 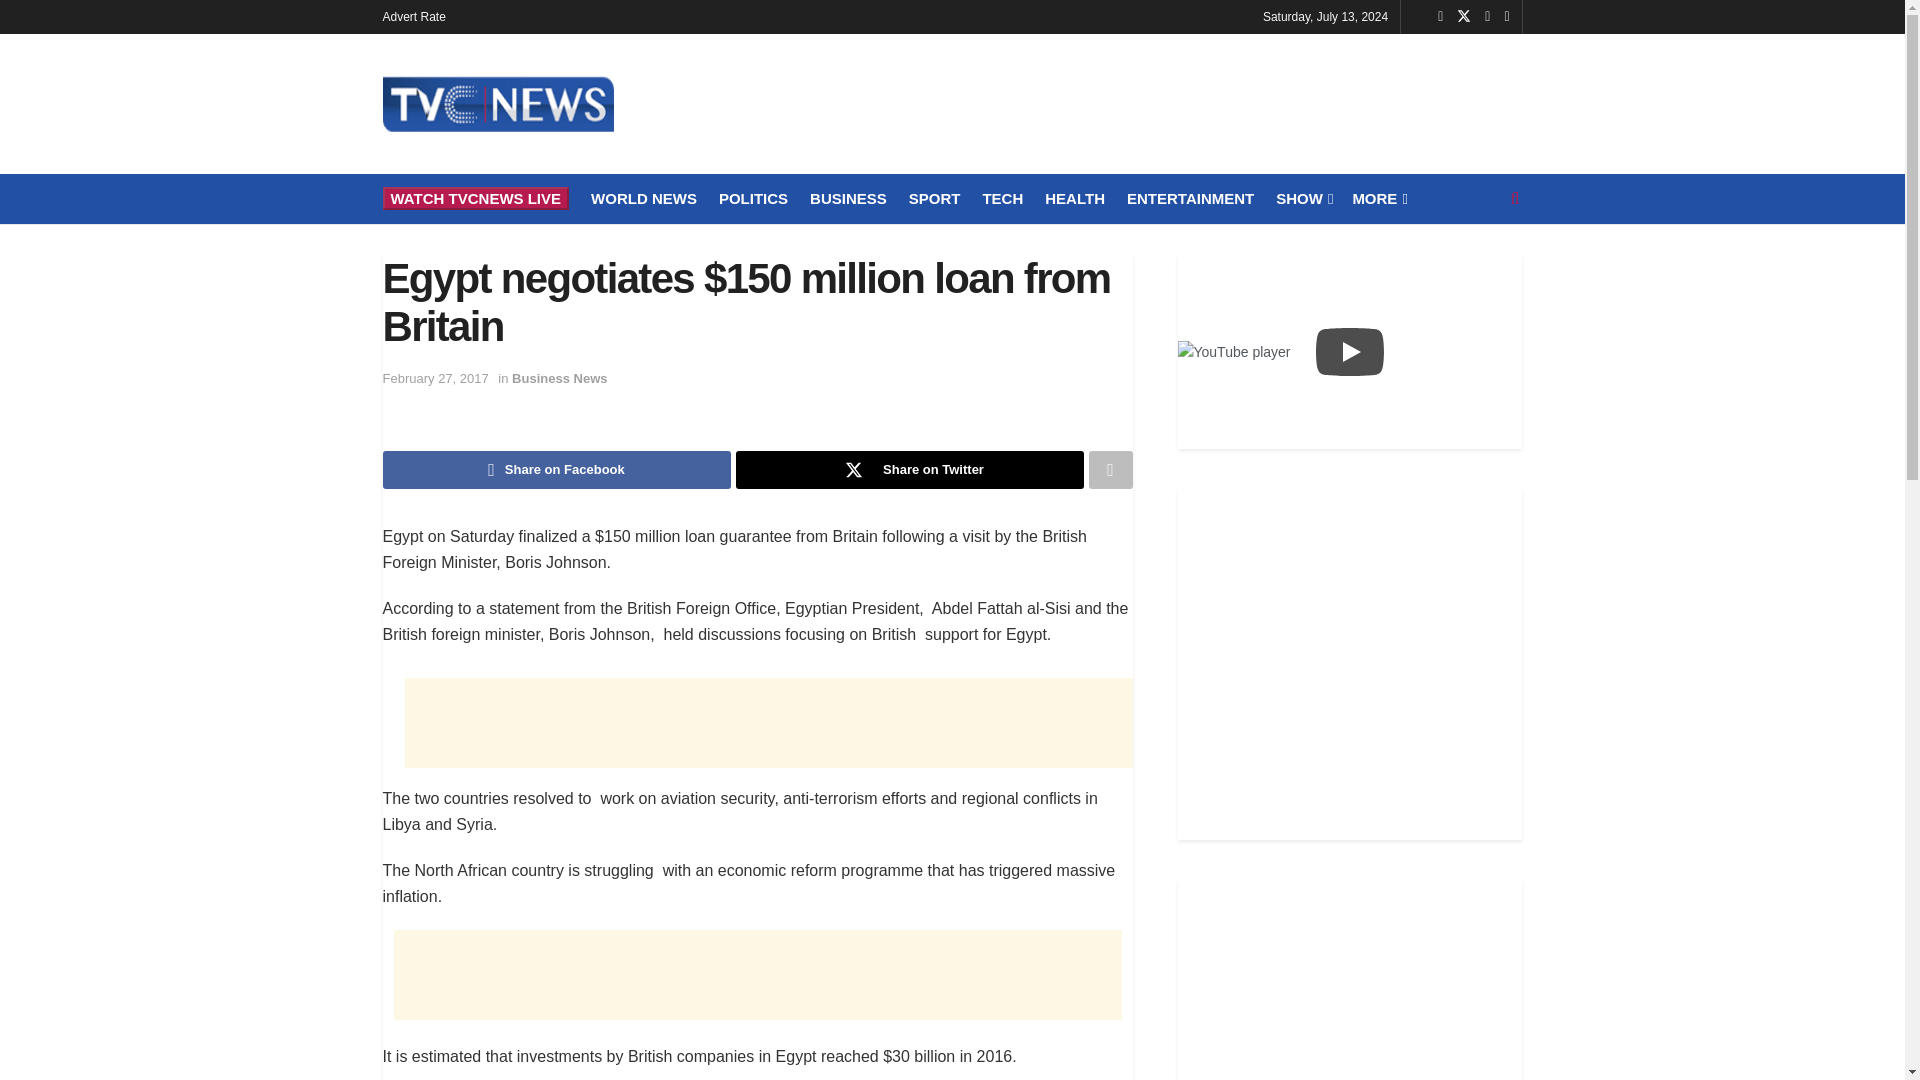 What do you see at coordinates (1002, 198) in the screenshot?
I see `TECH` at bounding box center [1002, 198].